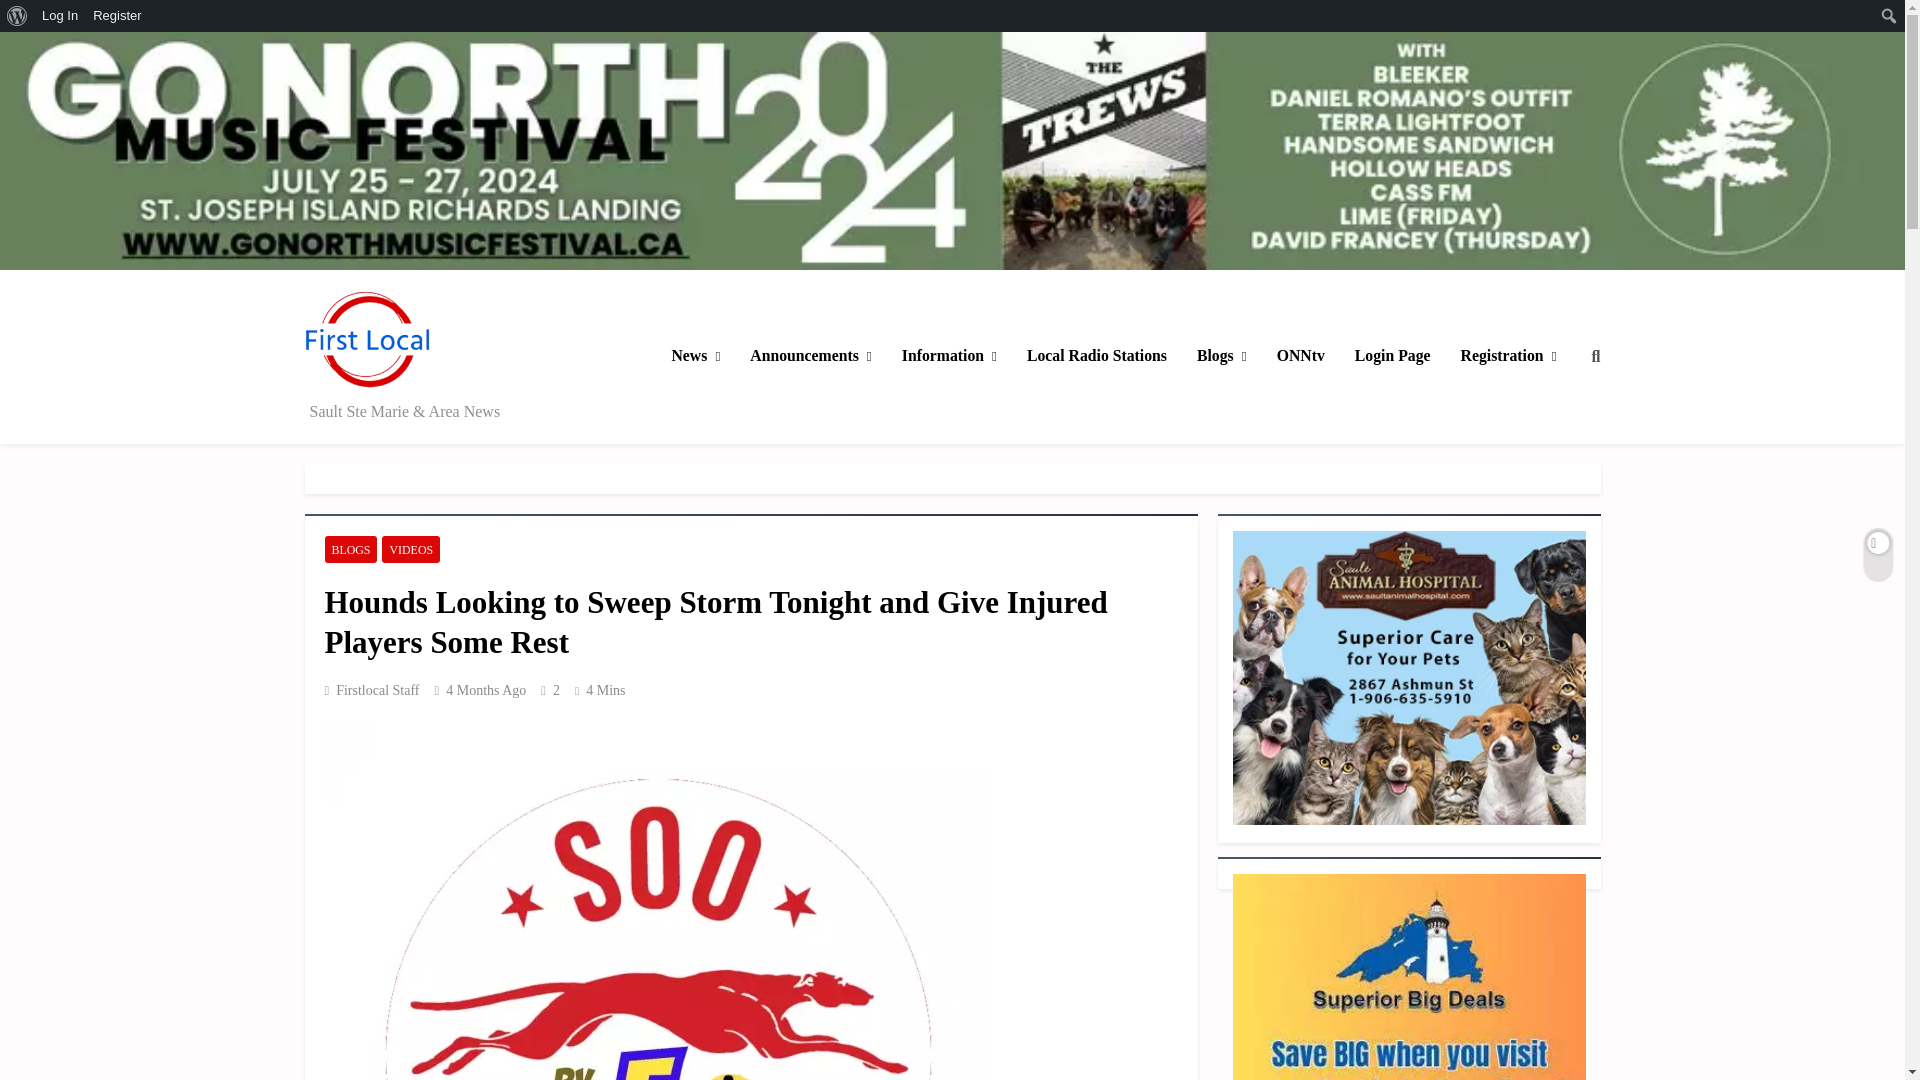 The width and height of the screenshot is (1920, 1080). I want to click on Information, so click(949, 356).